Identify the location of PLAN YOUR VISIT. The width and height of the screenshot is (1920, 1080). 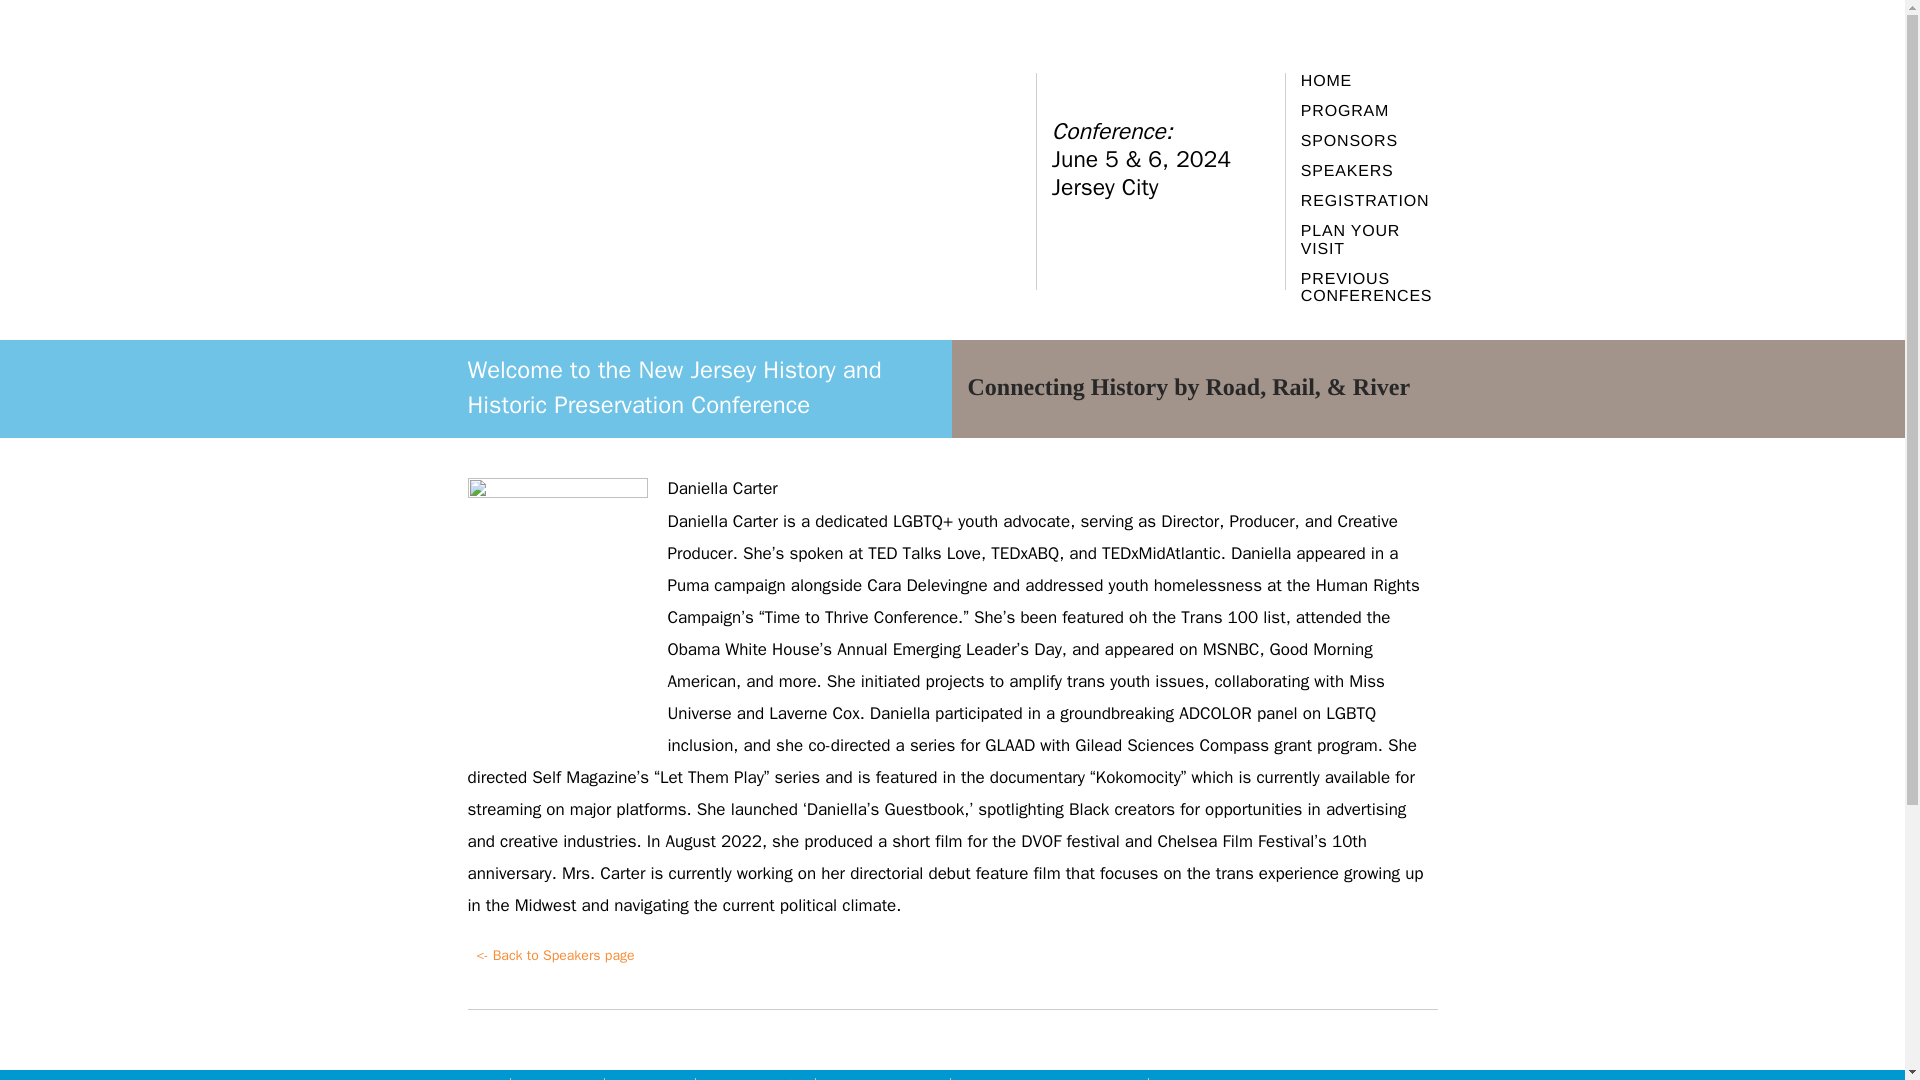
(1370, 240).